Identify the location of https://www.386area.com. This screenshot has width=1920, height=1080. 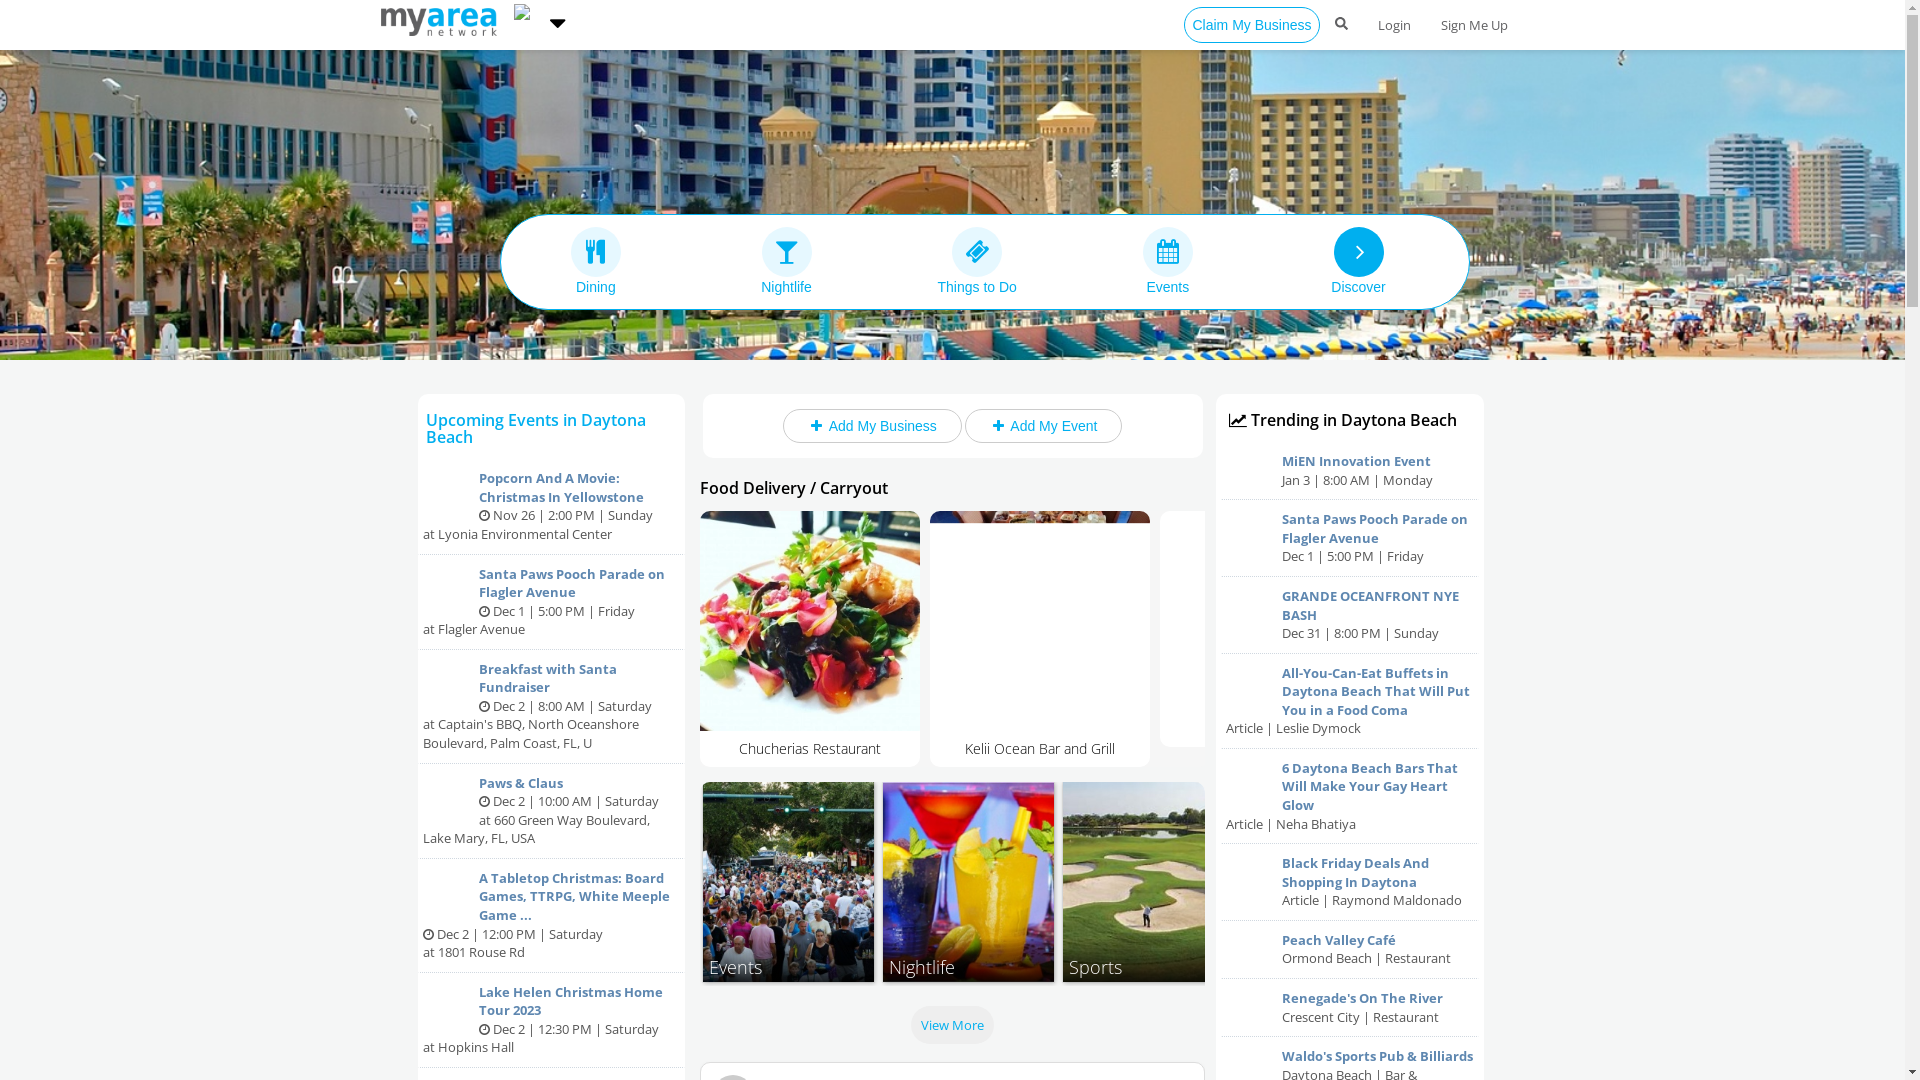
(528, 20).